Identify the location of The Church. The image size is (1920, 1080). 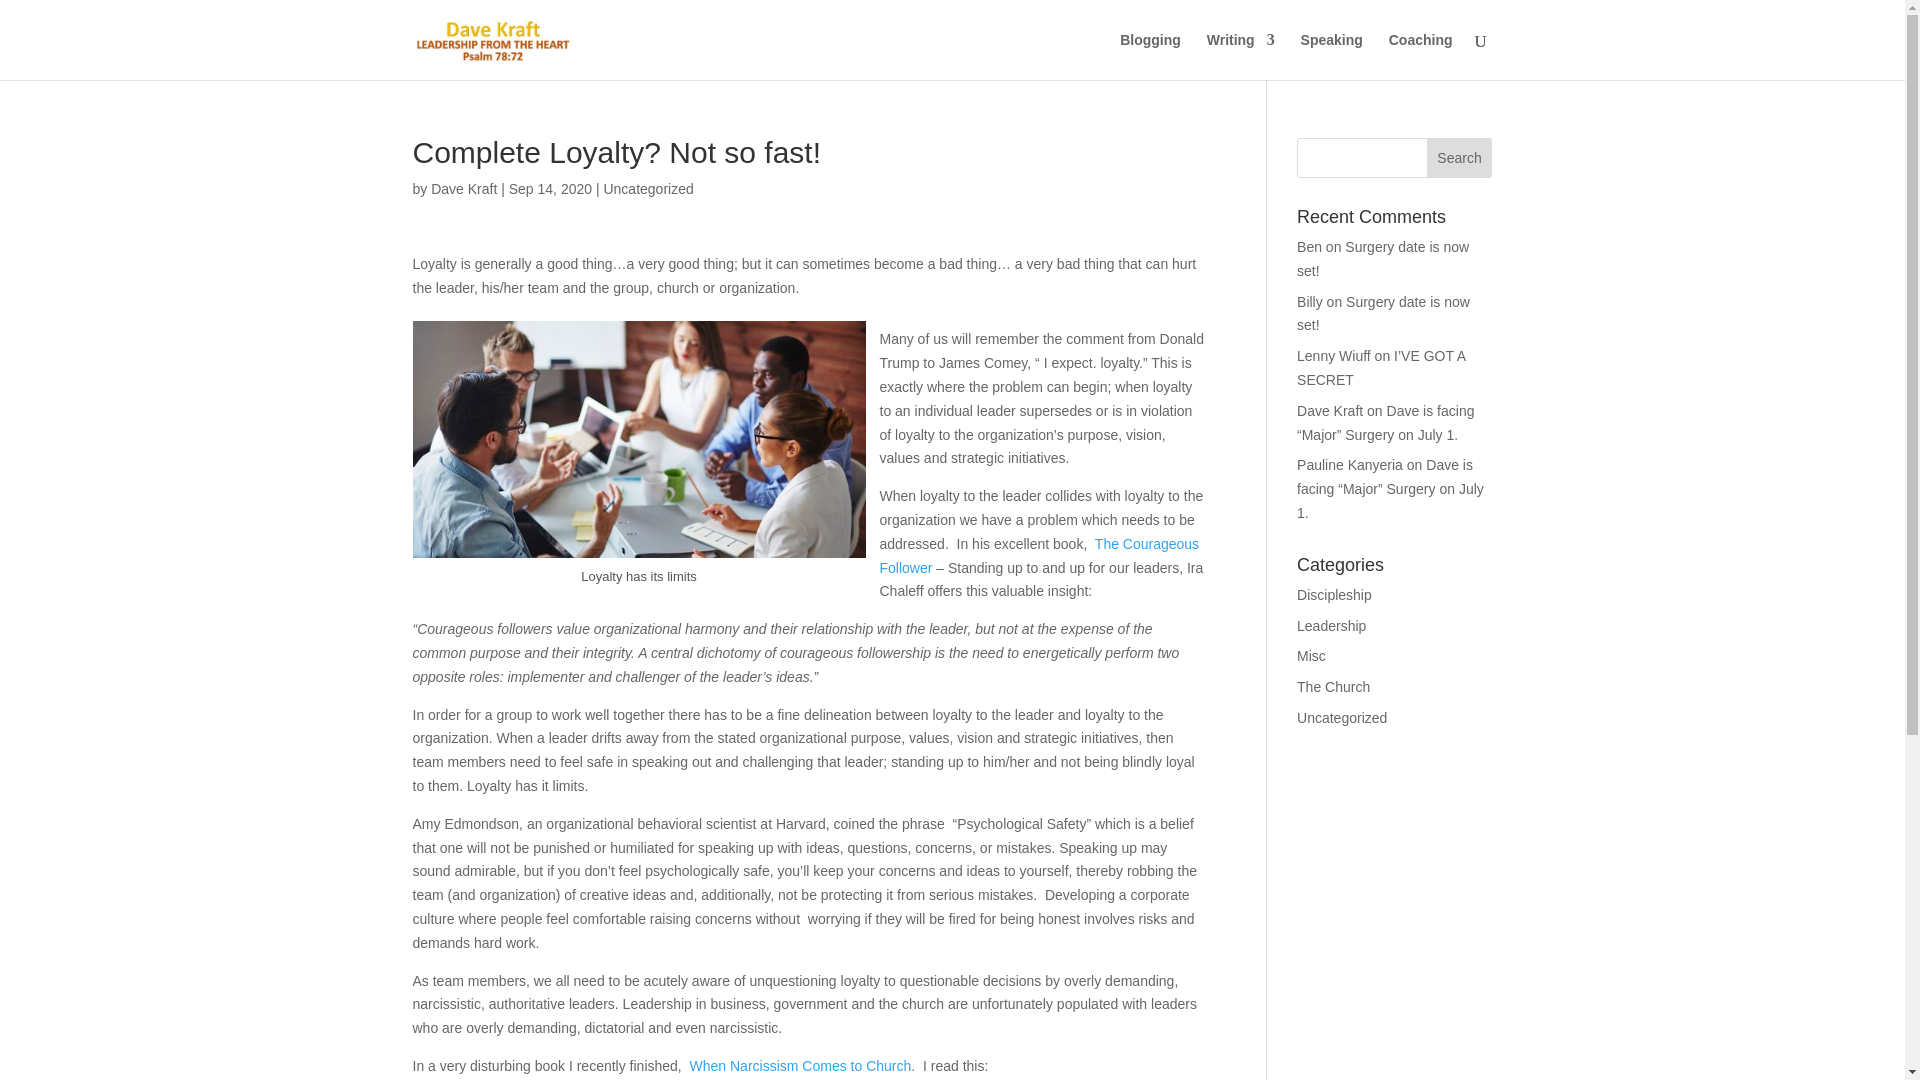
(1334, 687).